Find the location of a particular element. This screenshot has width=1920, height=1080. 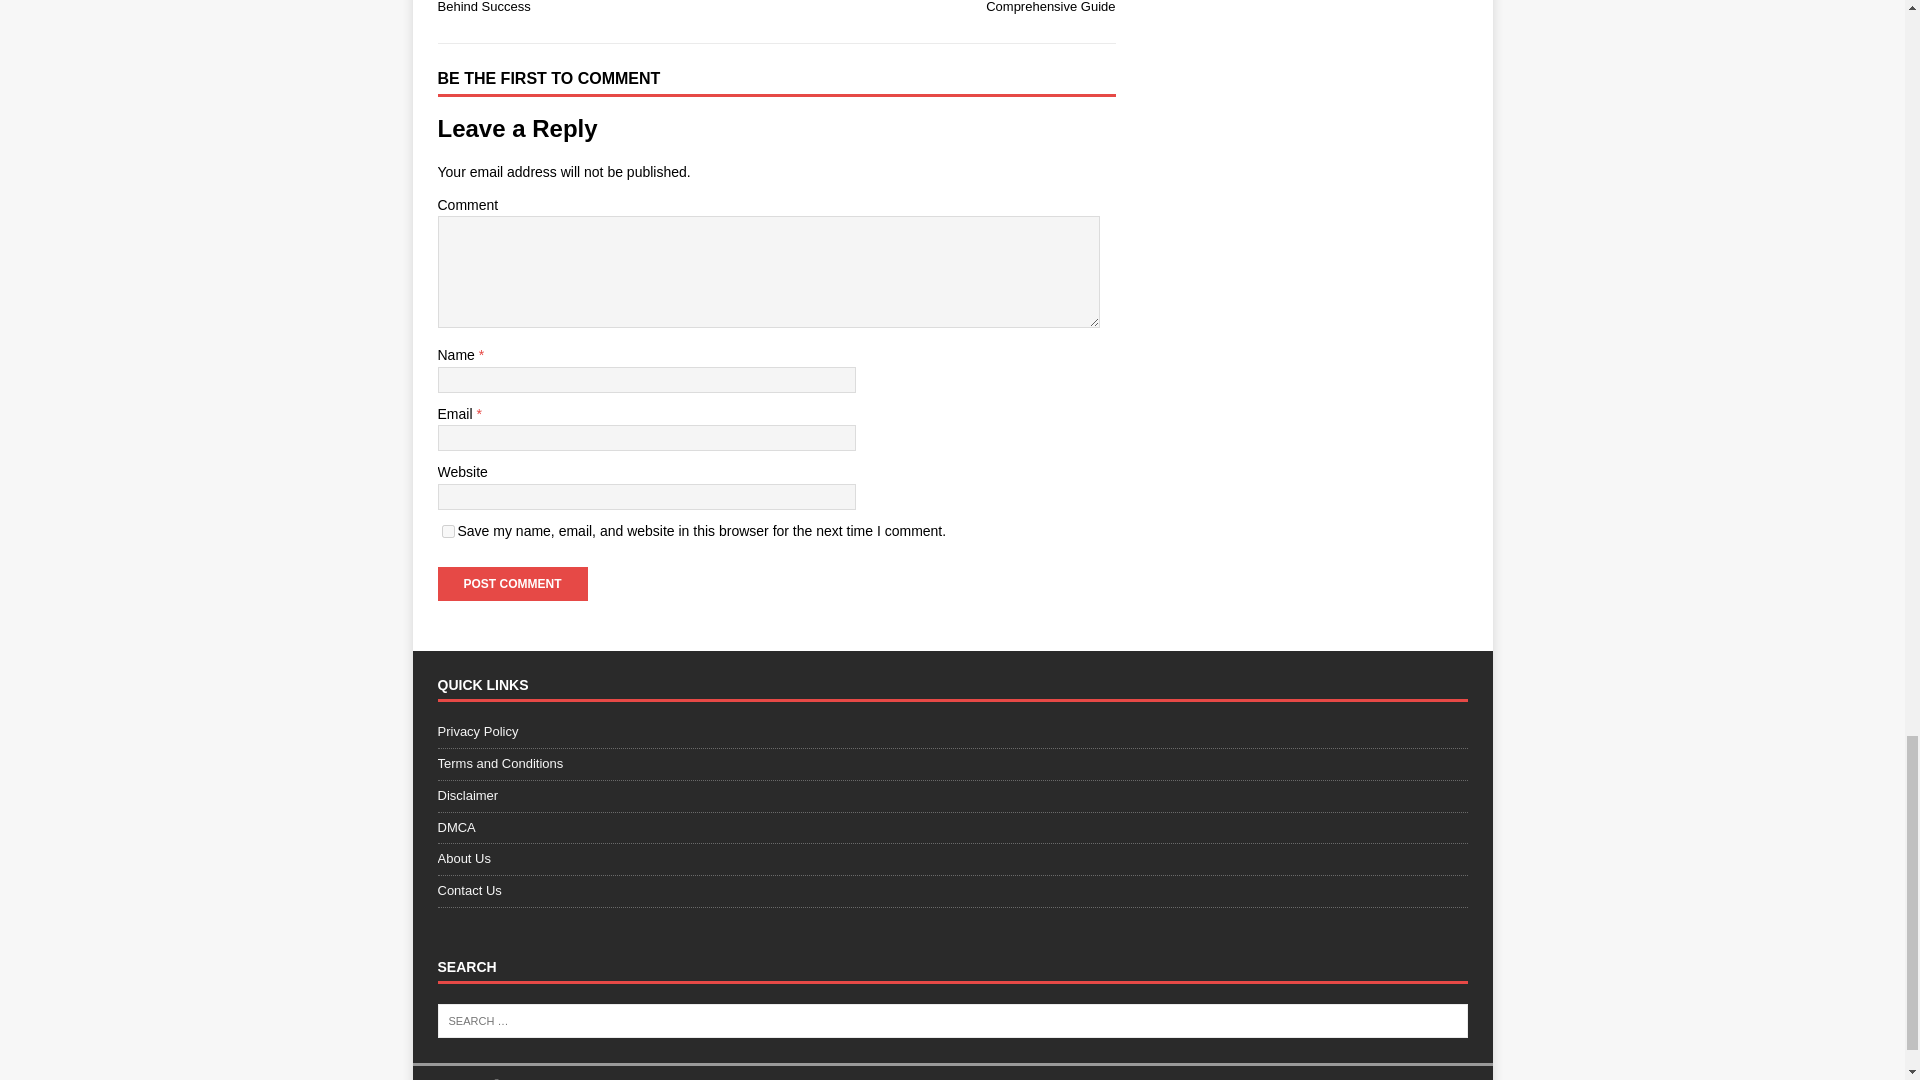

yes is located at coordinates (448, 530).